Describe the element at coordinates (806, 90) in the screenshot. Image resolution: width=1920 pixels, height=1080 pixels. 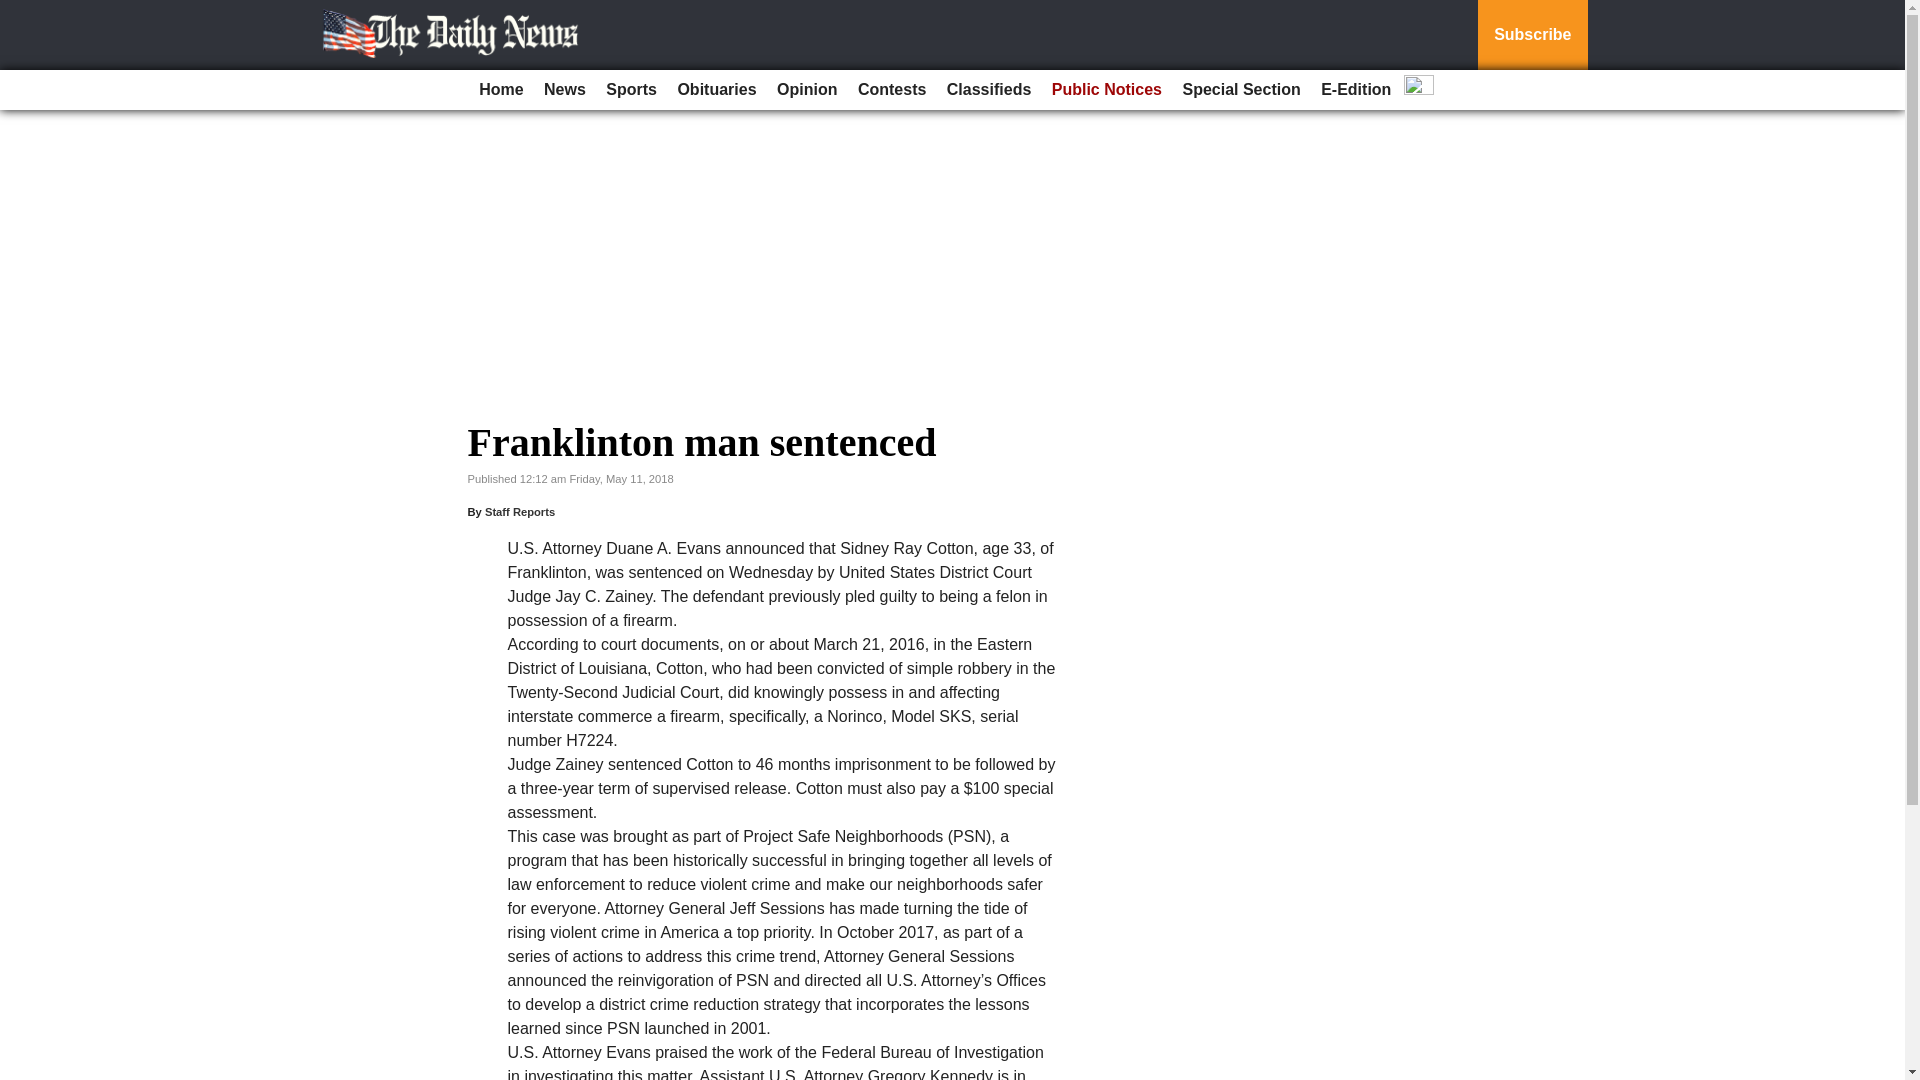
I see `Opinion` at that location.